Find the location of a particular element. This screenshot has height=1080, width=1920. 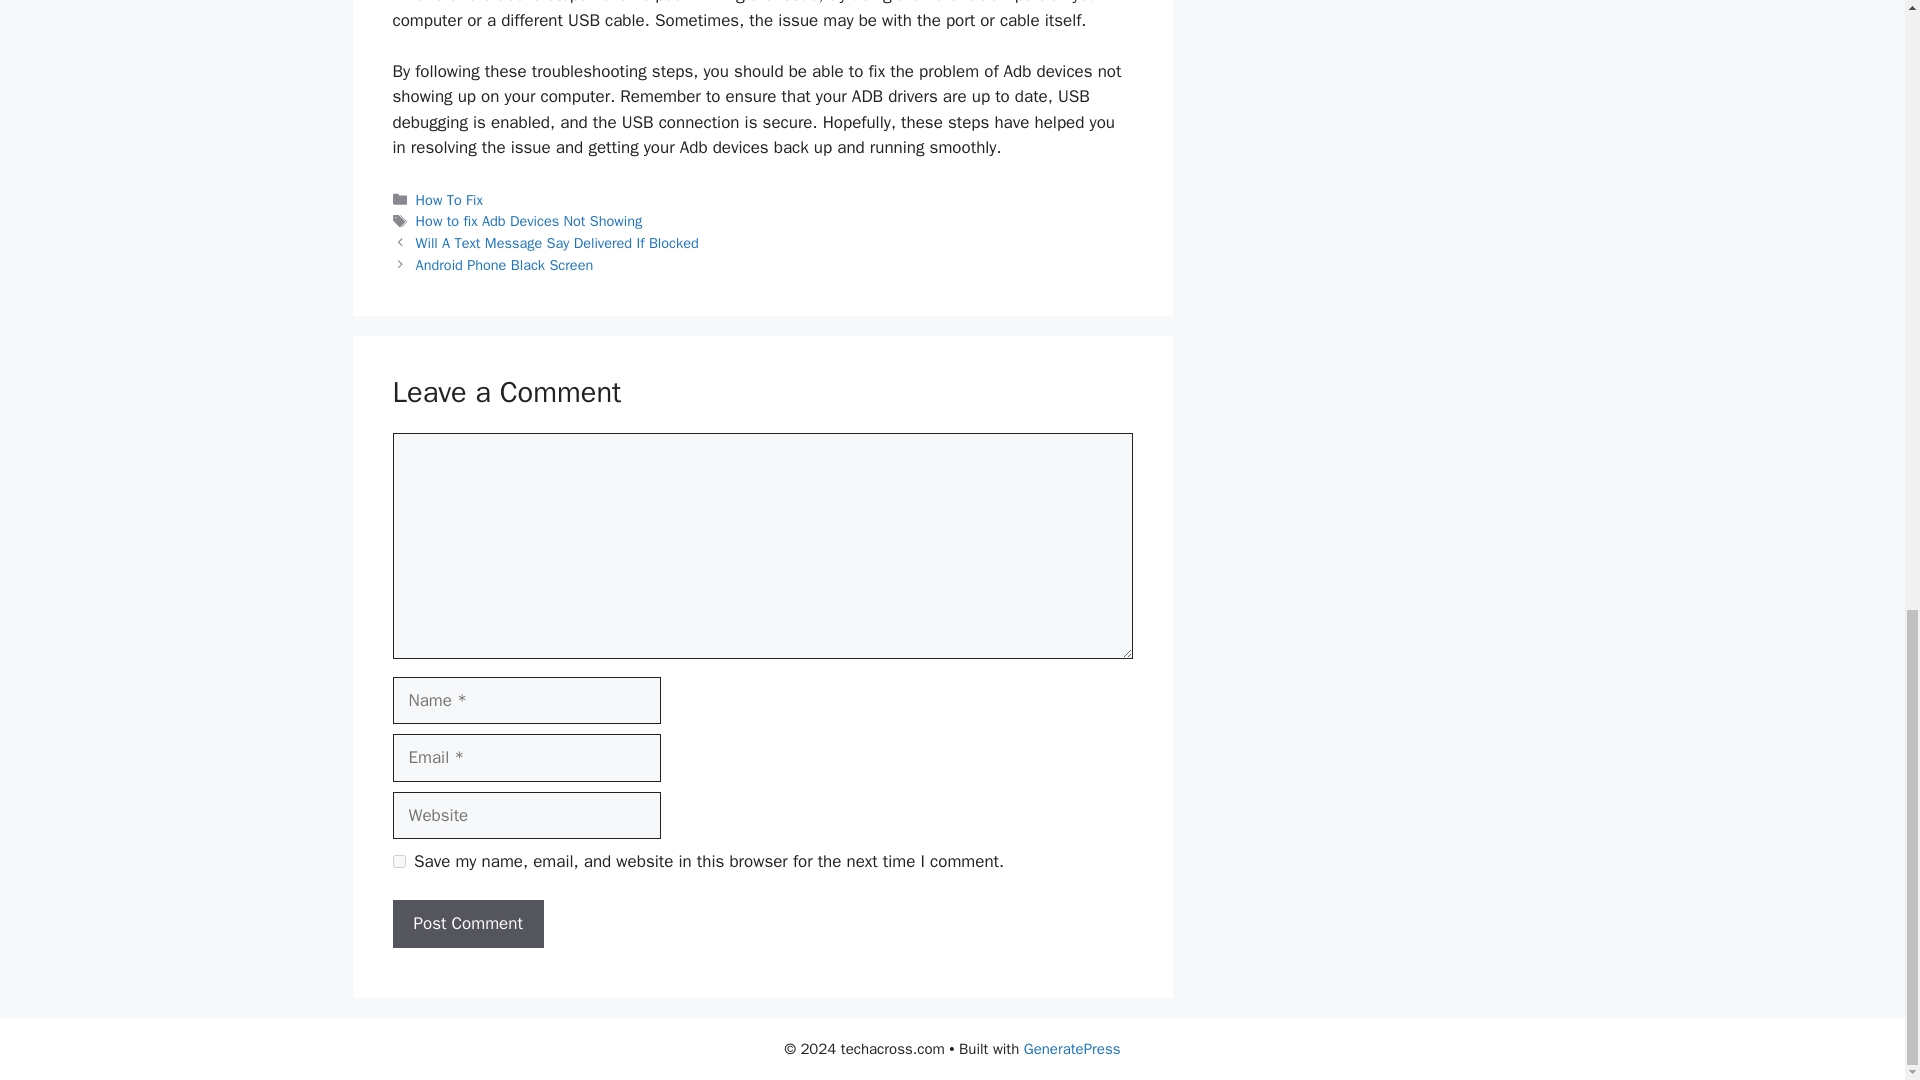

How To Fix is located at coordinates (450, 200).